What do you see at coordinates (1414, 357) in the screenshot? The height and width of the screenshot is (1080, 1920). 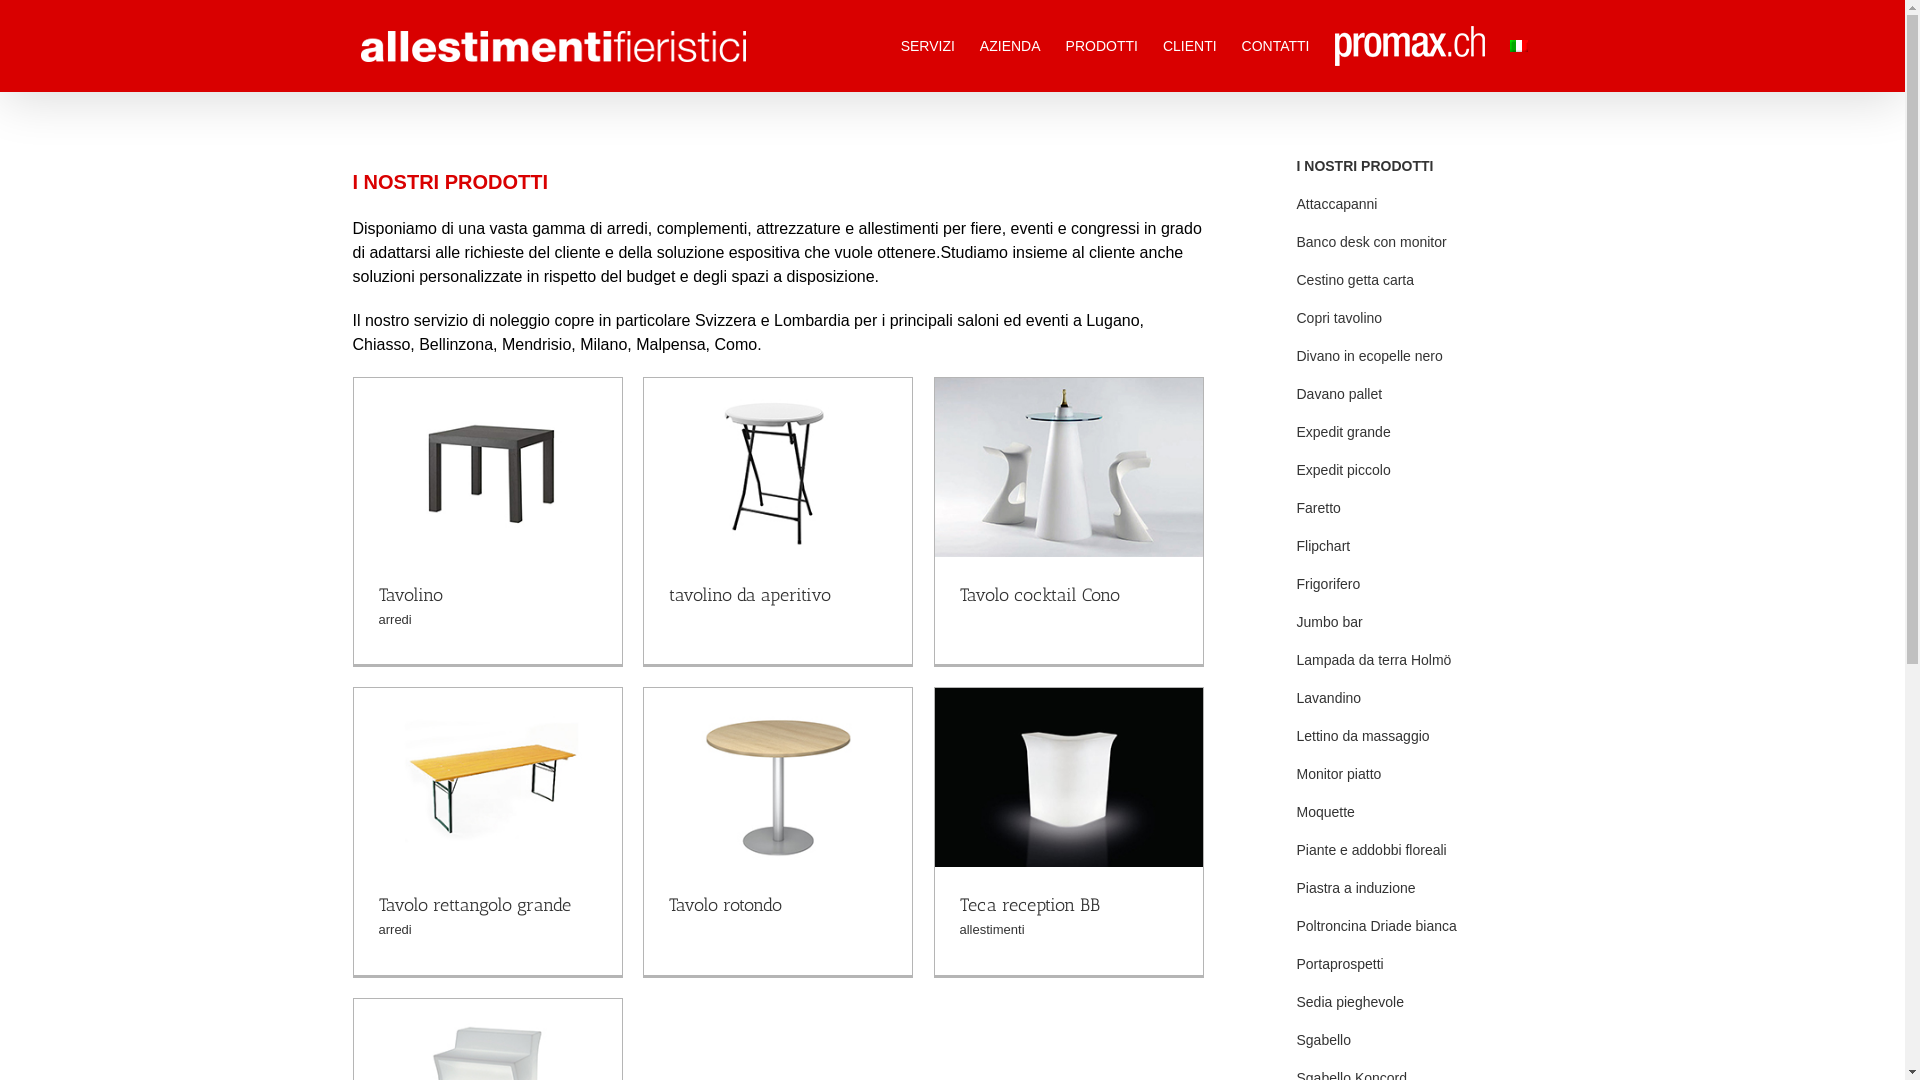 I see `Divano in ecopelle nero` at bounding box center [1414, 357].